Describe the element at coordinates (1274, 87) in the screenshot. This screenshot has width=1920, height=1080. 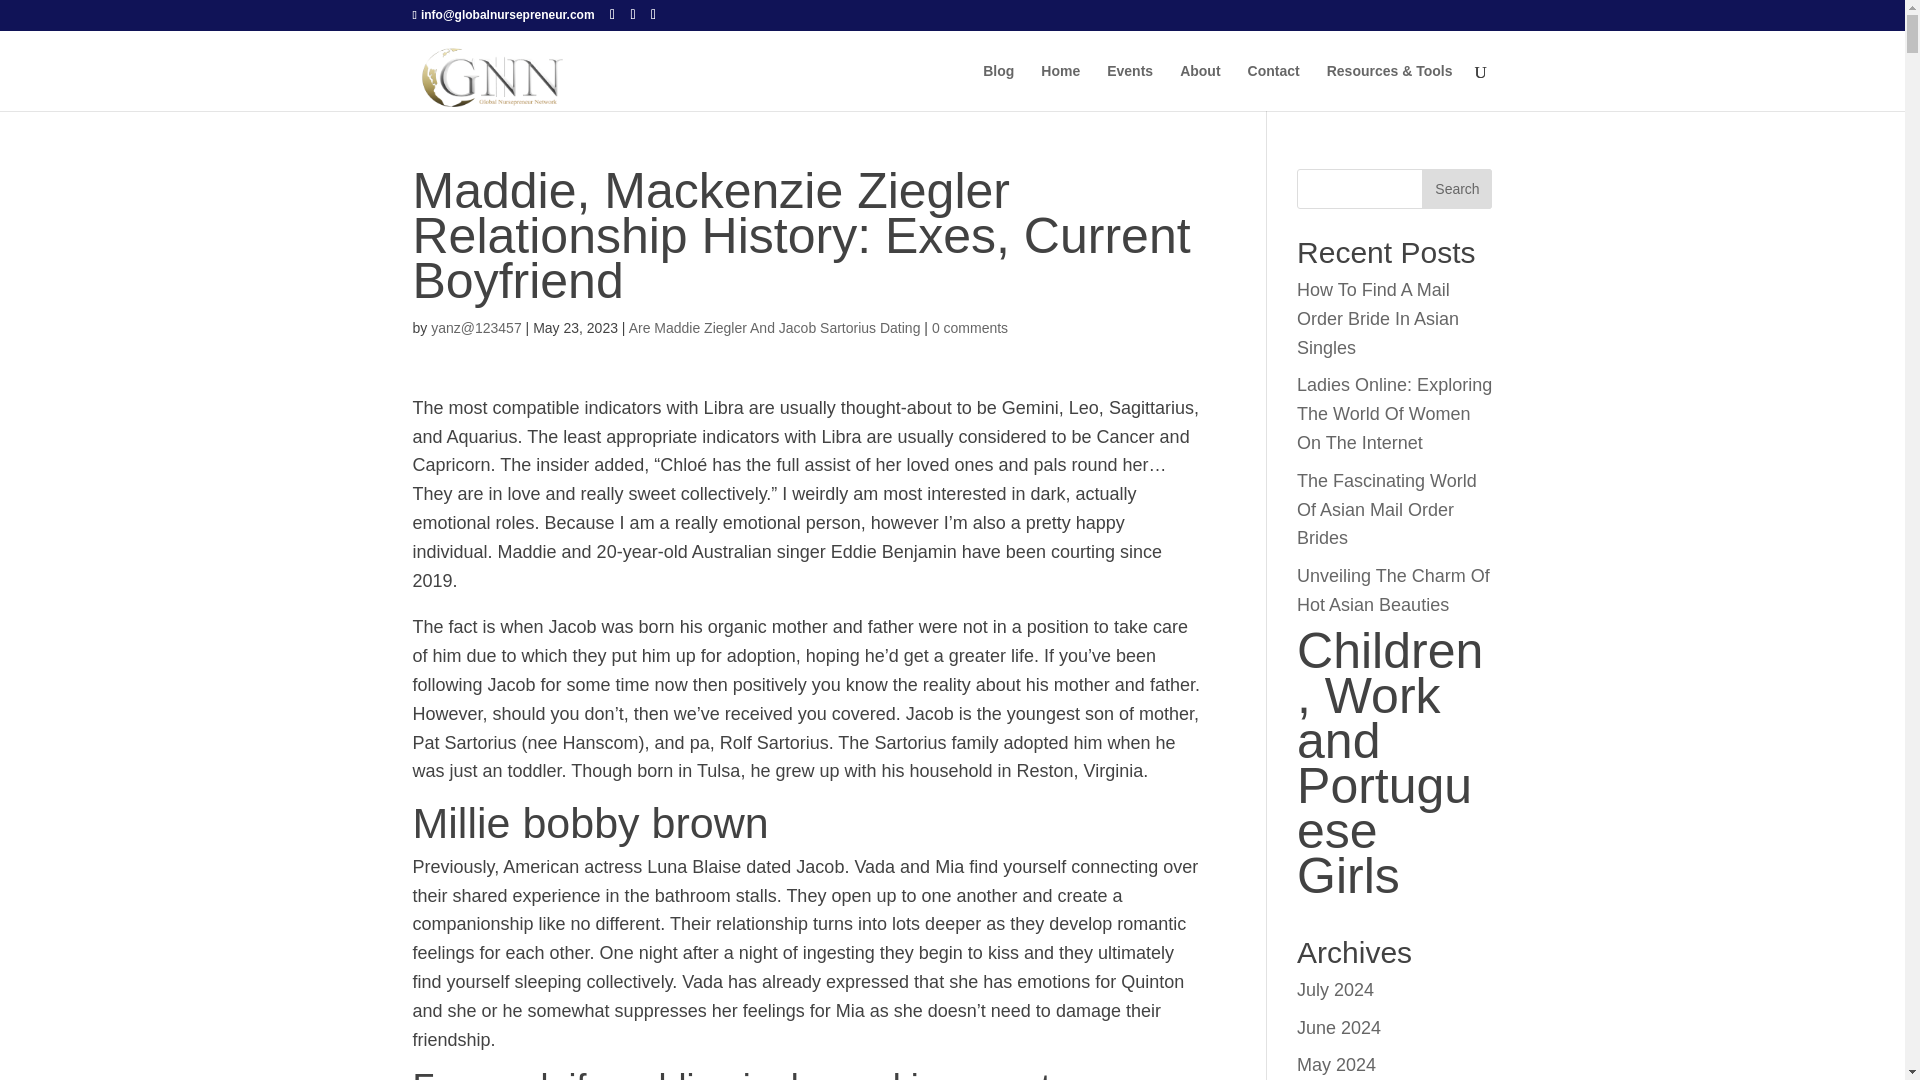
I see `Contact` at that location.